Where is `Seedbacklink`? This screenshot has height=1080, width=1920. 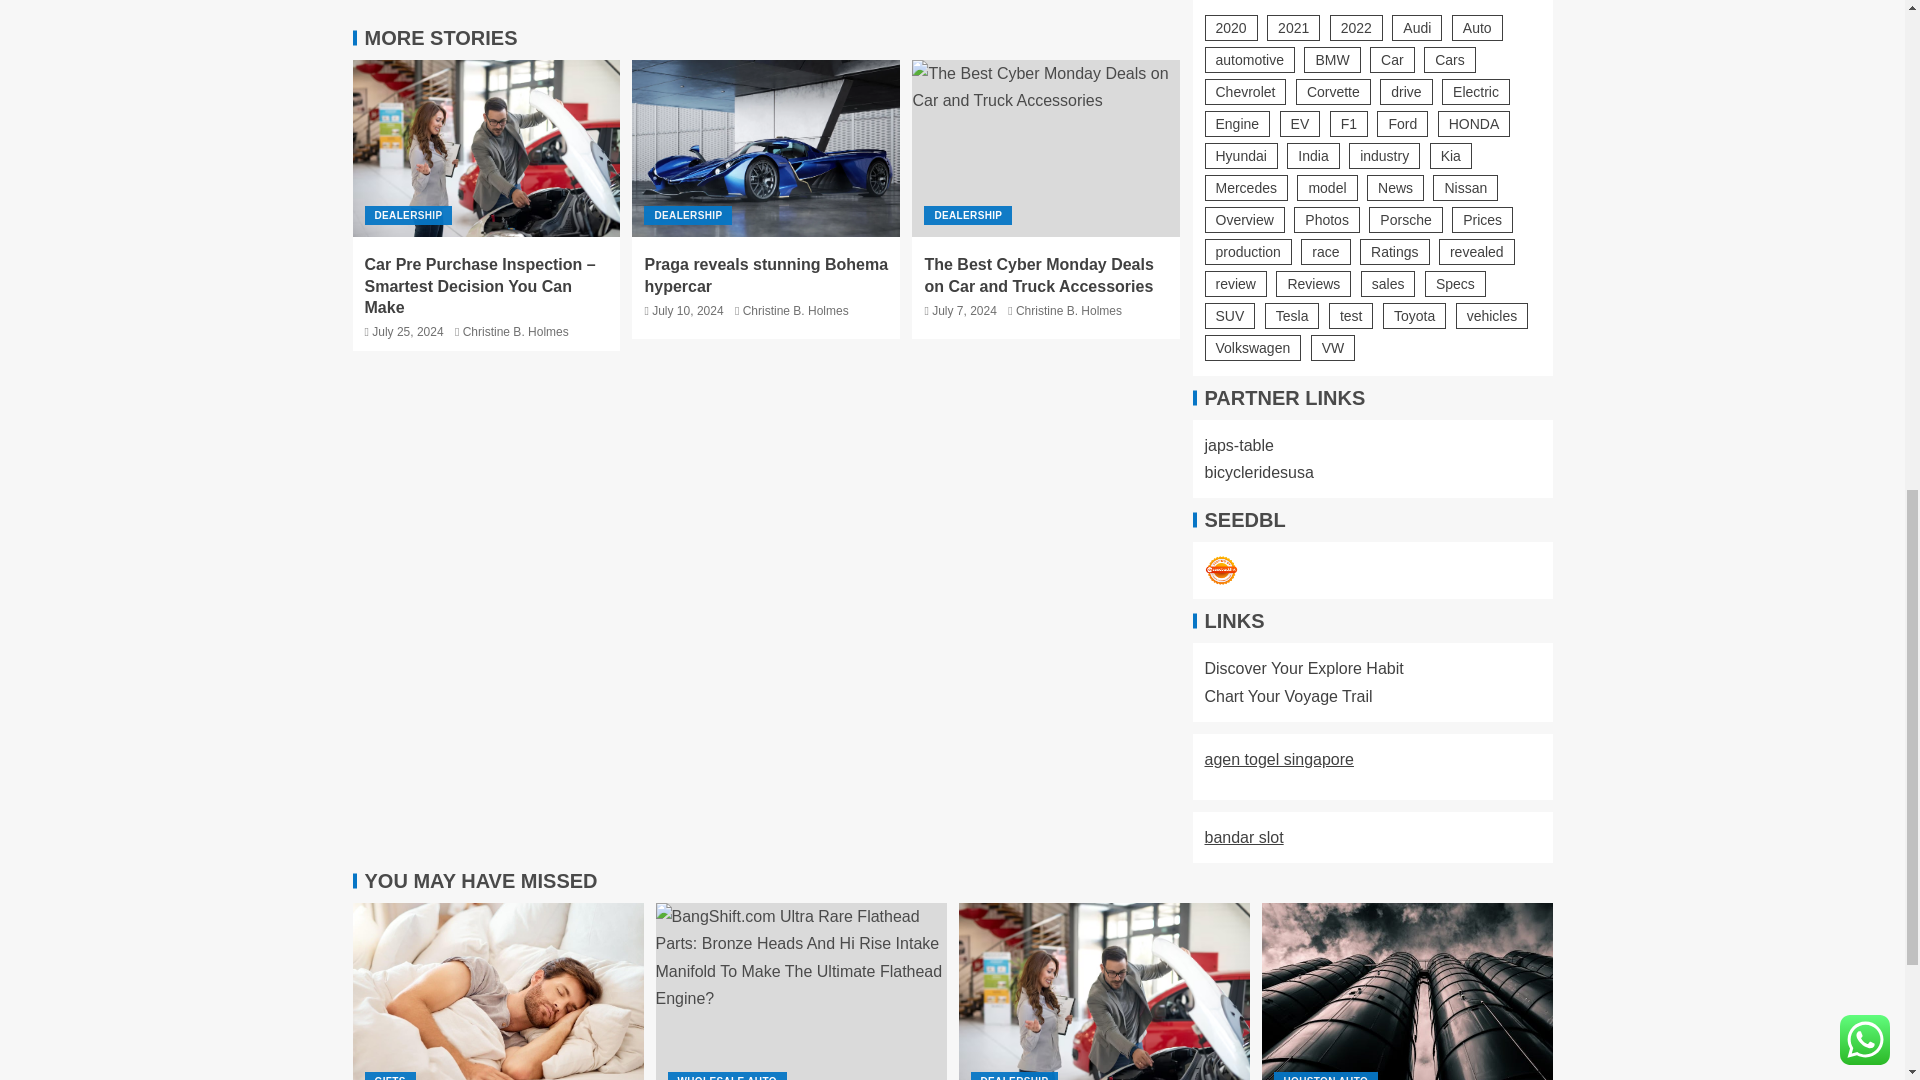 Seedbacklink is located at coordinates (1220, 570).